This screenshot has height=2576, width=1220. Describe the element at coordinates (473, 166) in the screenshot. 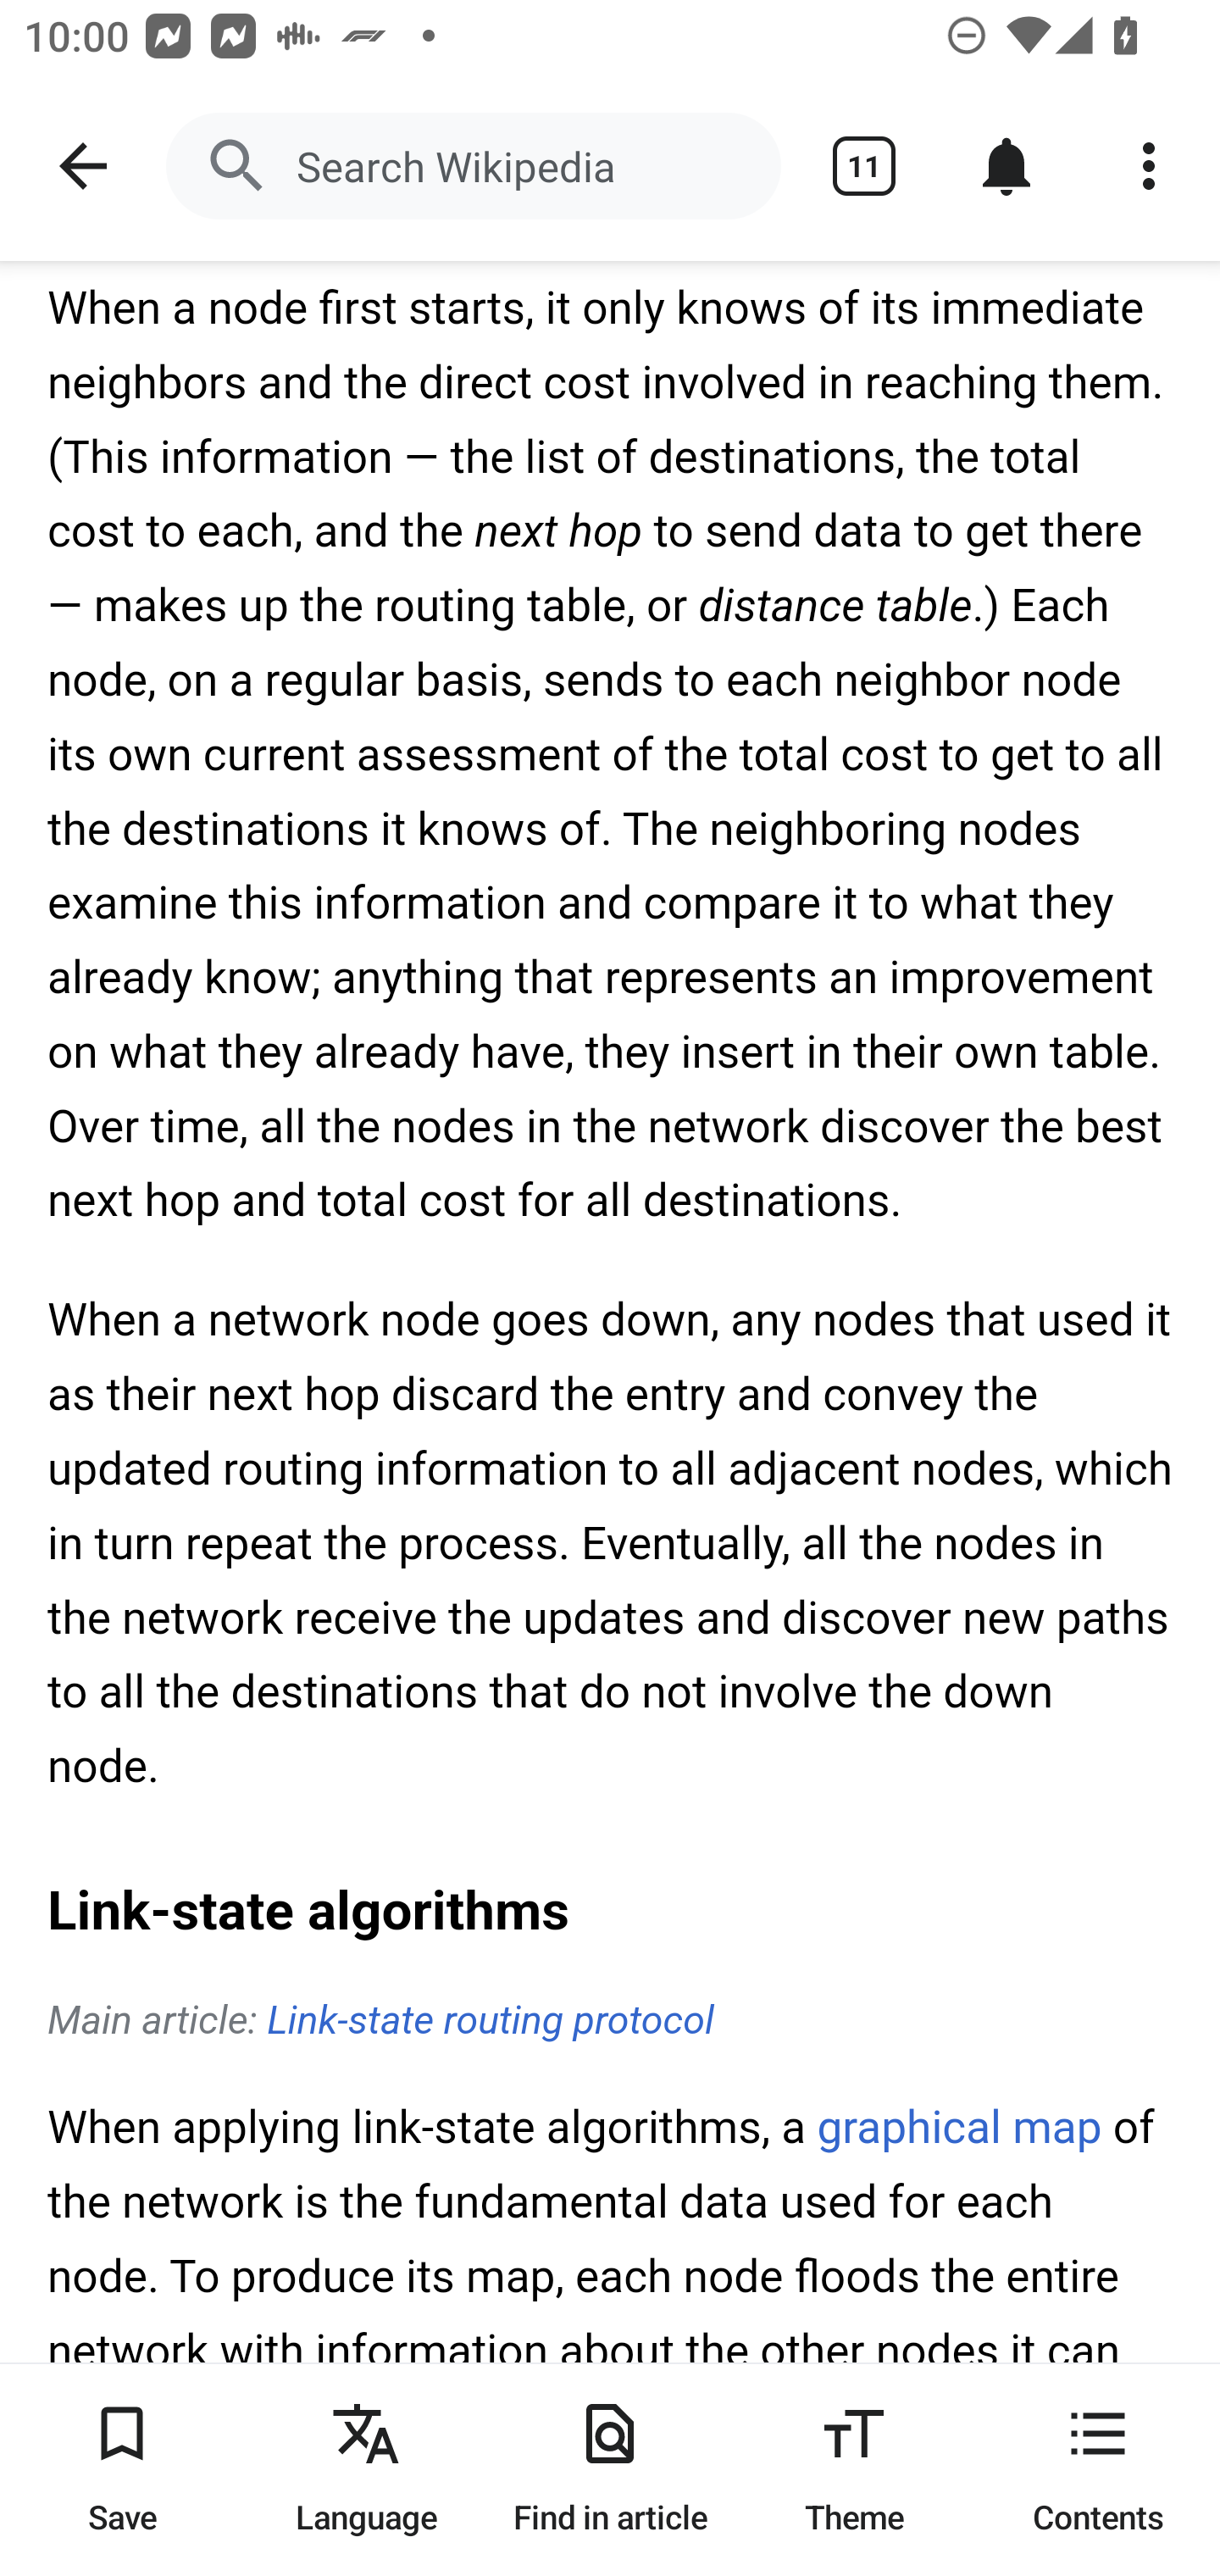

I see `Search Wikipedia` at that location.